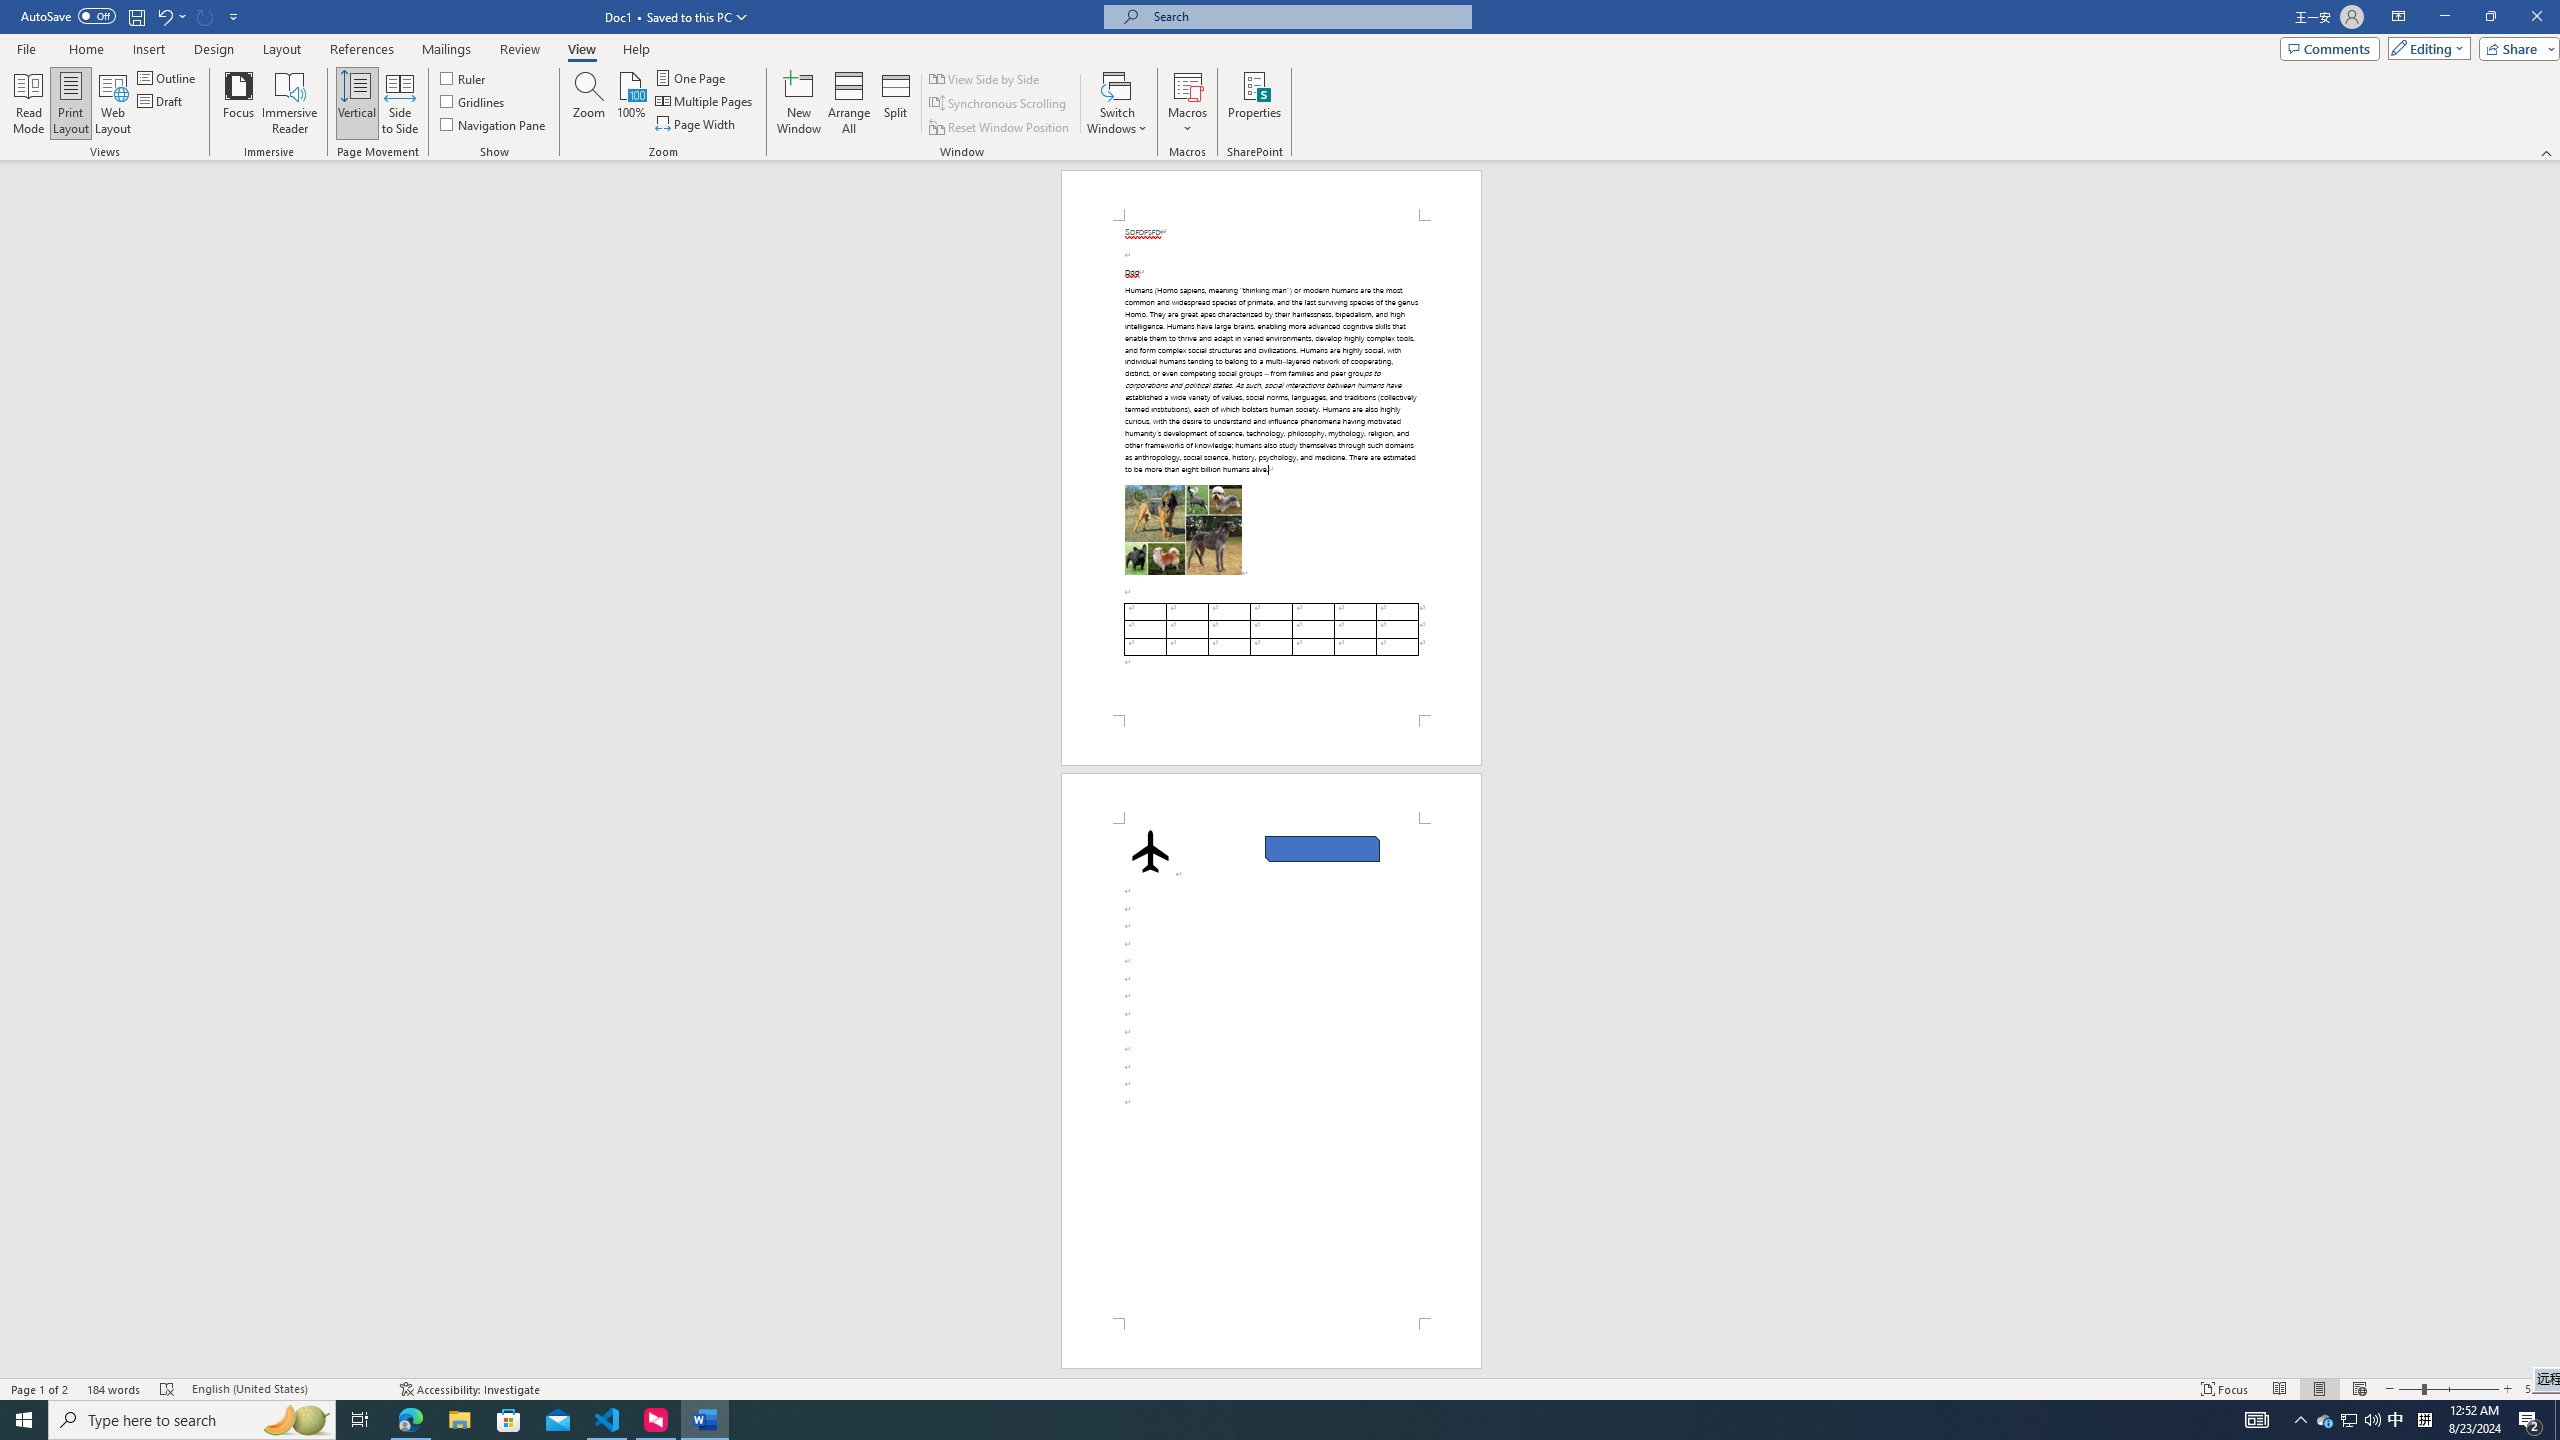 This screenshot has height=1440, width=2560. I want to click on Page 2 content, so click(1270, 1070).